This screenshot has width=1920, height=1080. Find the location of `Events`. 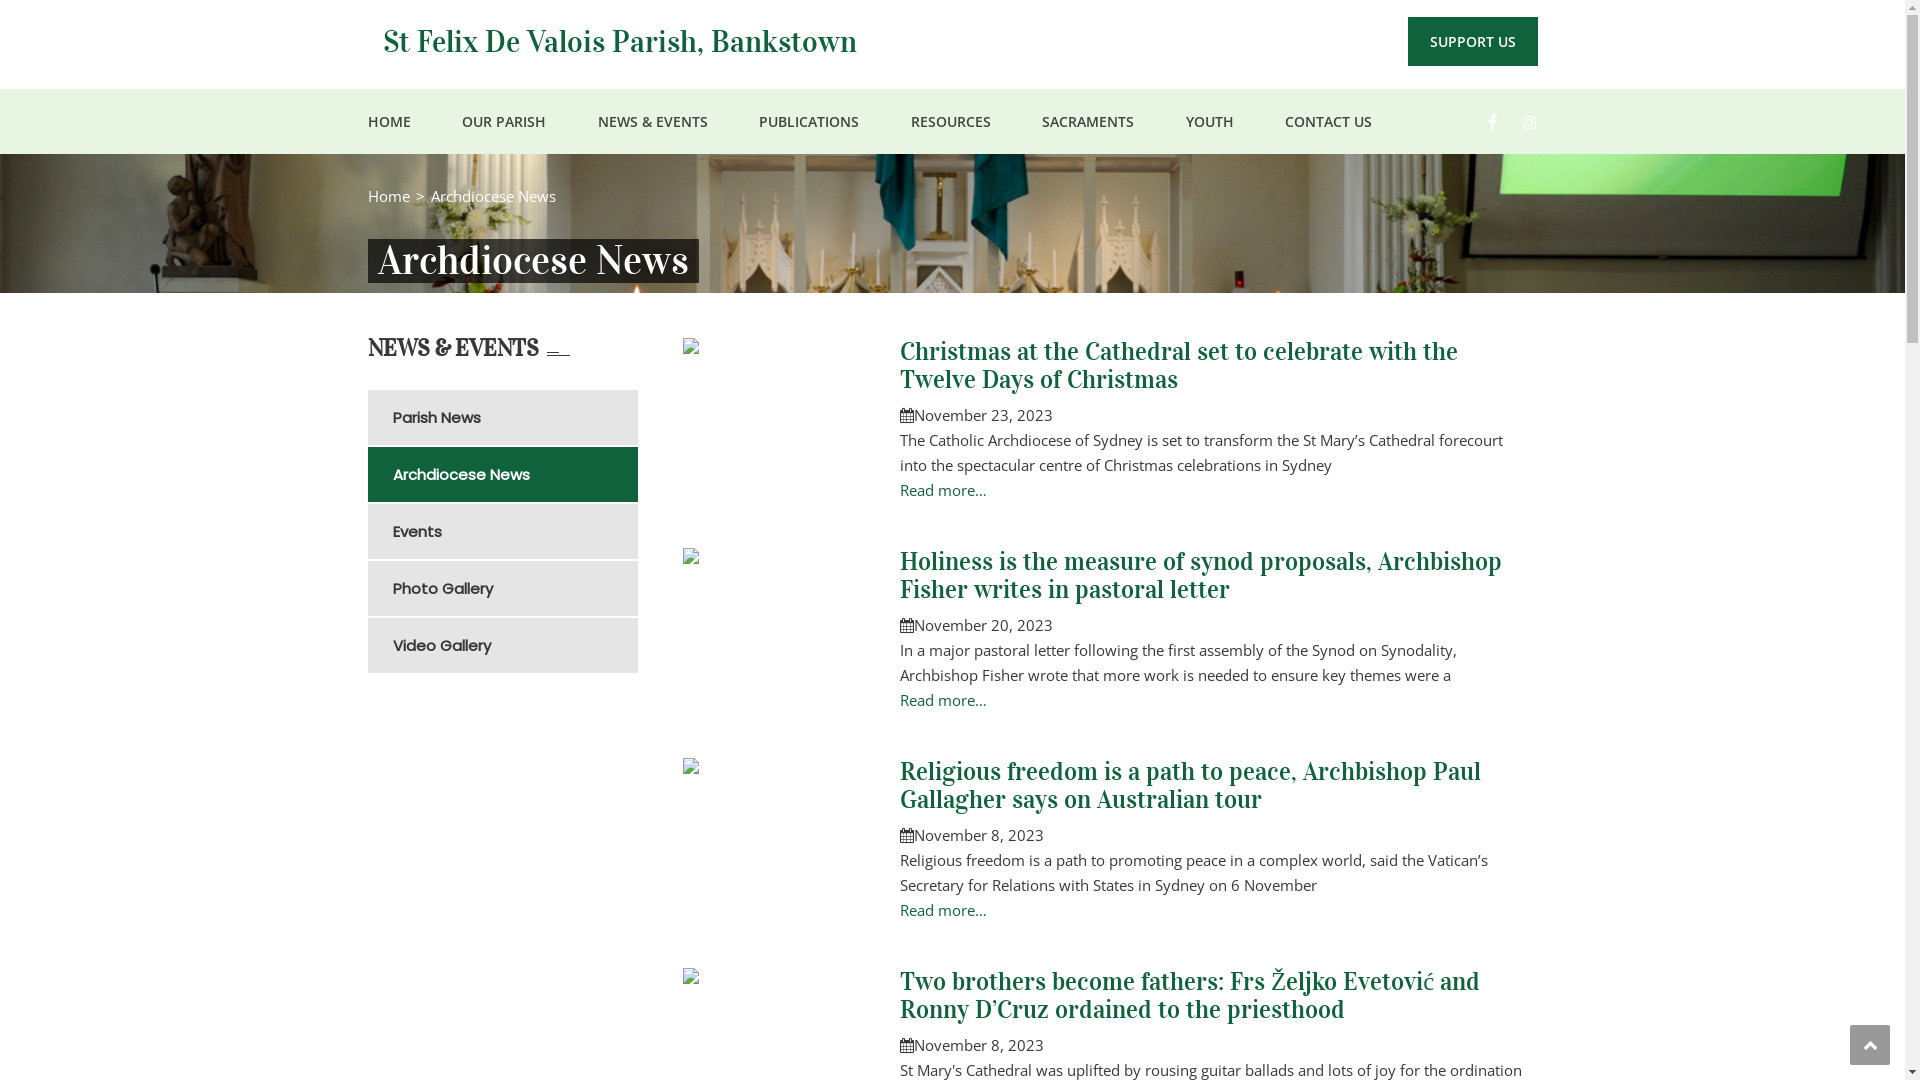

Events is located at coordinates (514, 532).